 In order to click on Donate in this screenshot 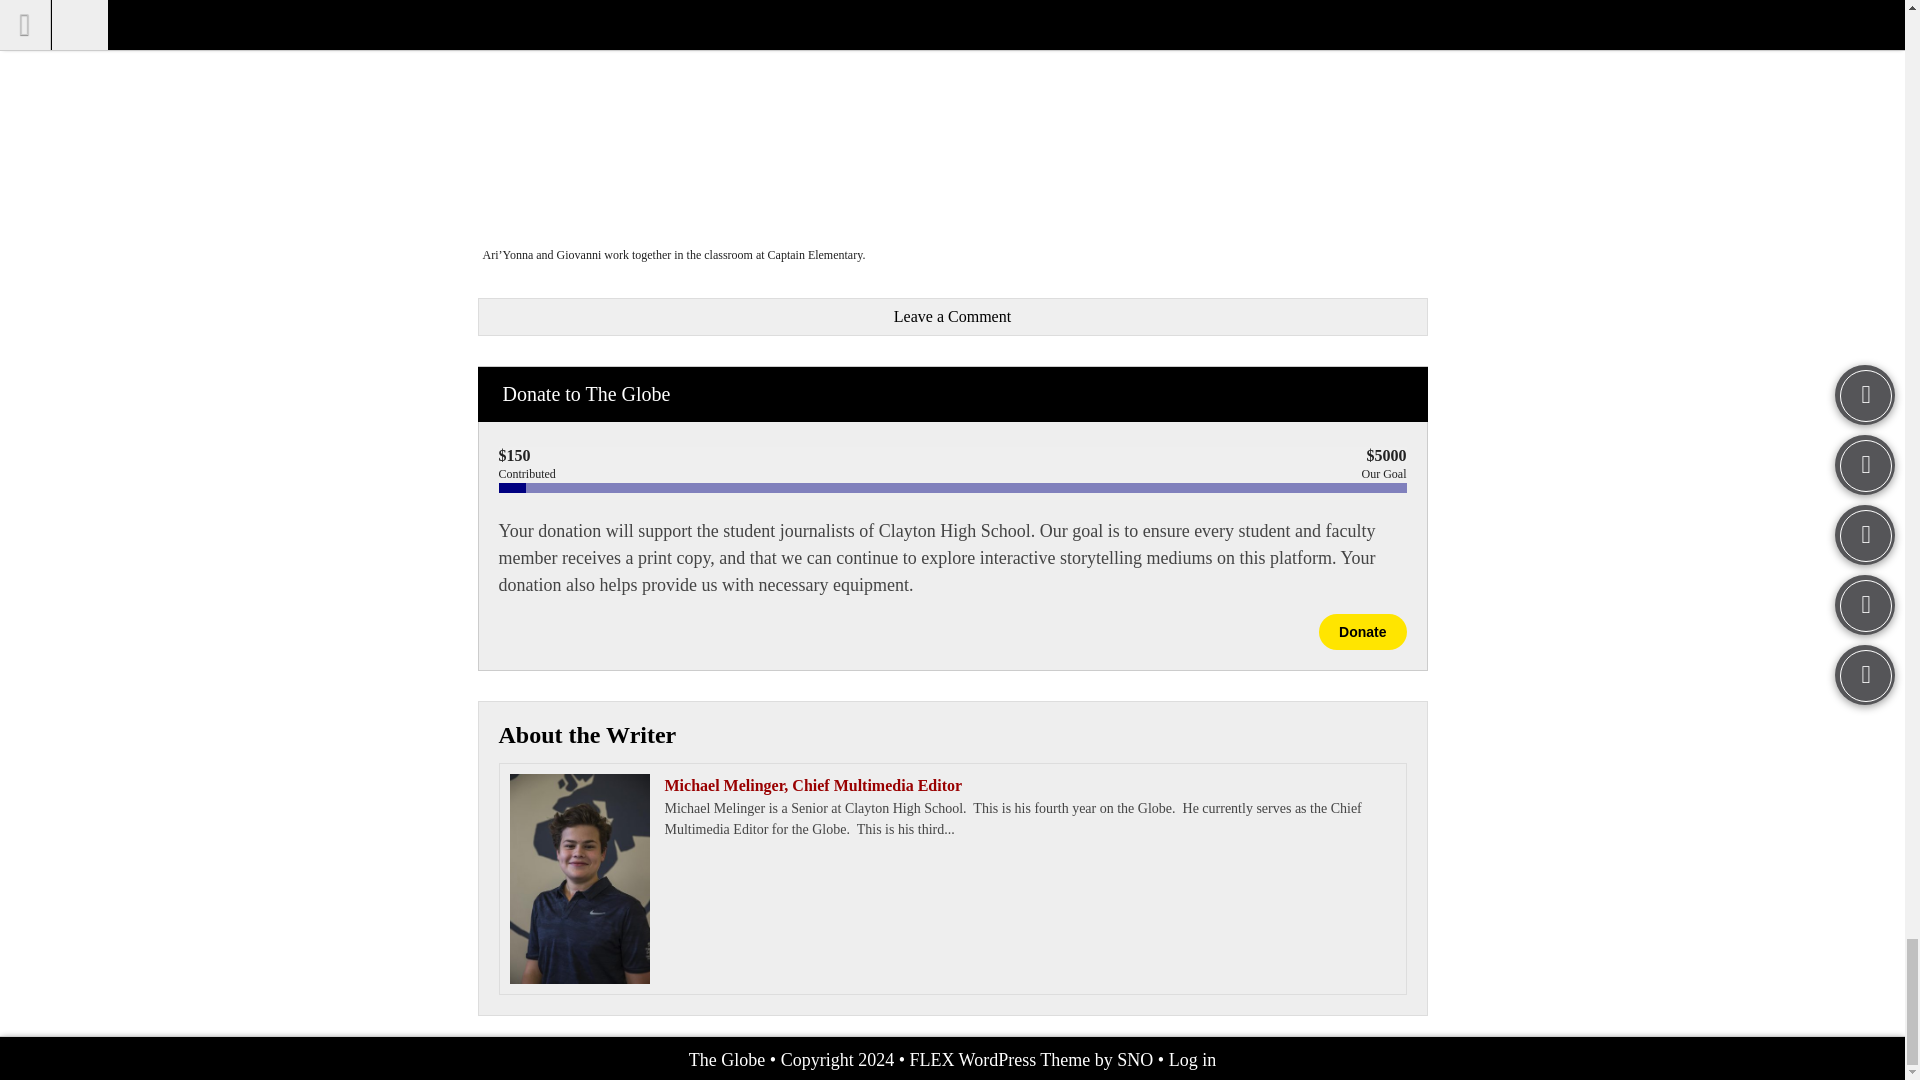, I will do `click(1362, 632)`.